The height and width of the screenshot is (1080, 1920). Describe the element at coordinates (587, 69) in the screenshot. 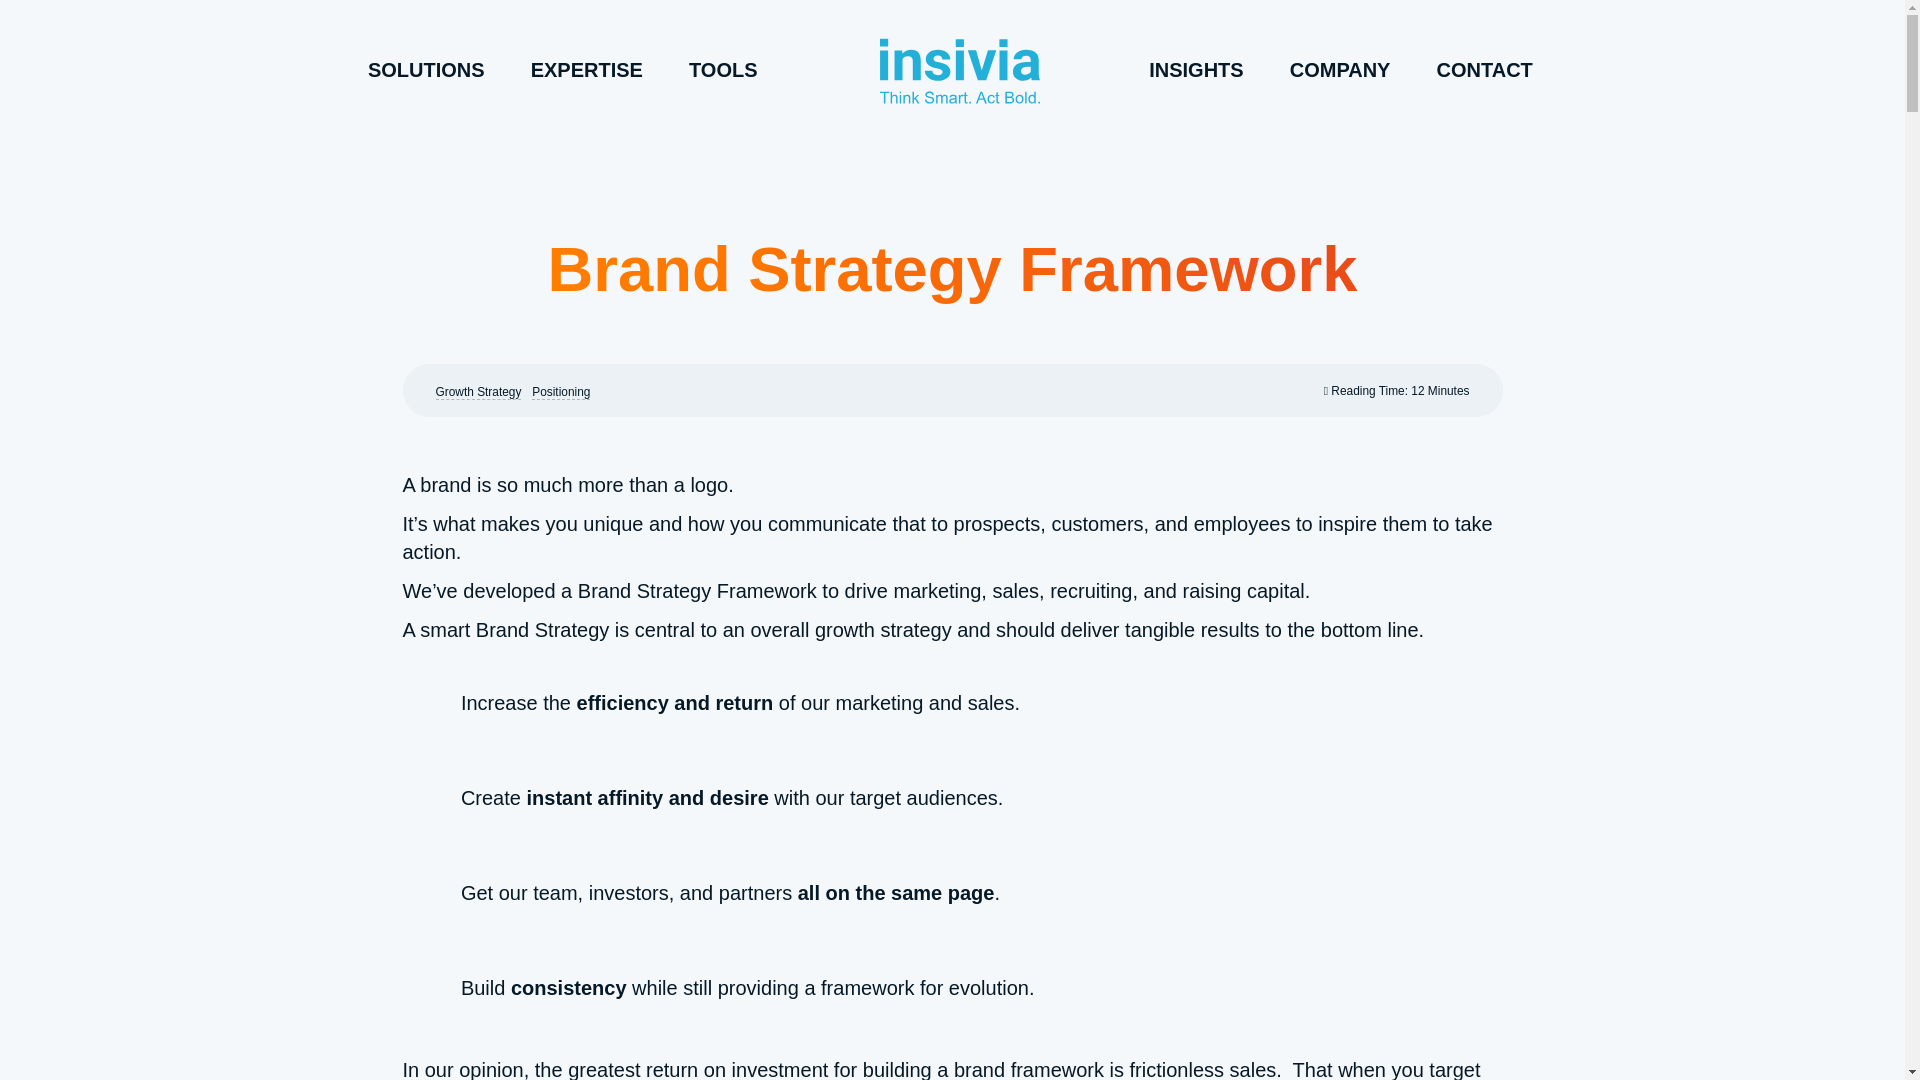

I see `EXPERTISE` at that location.